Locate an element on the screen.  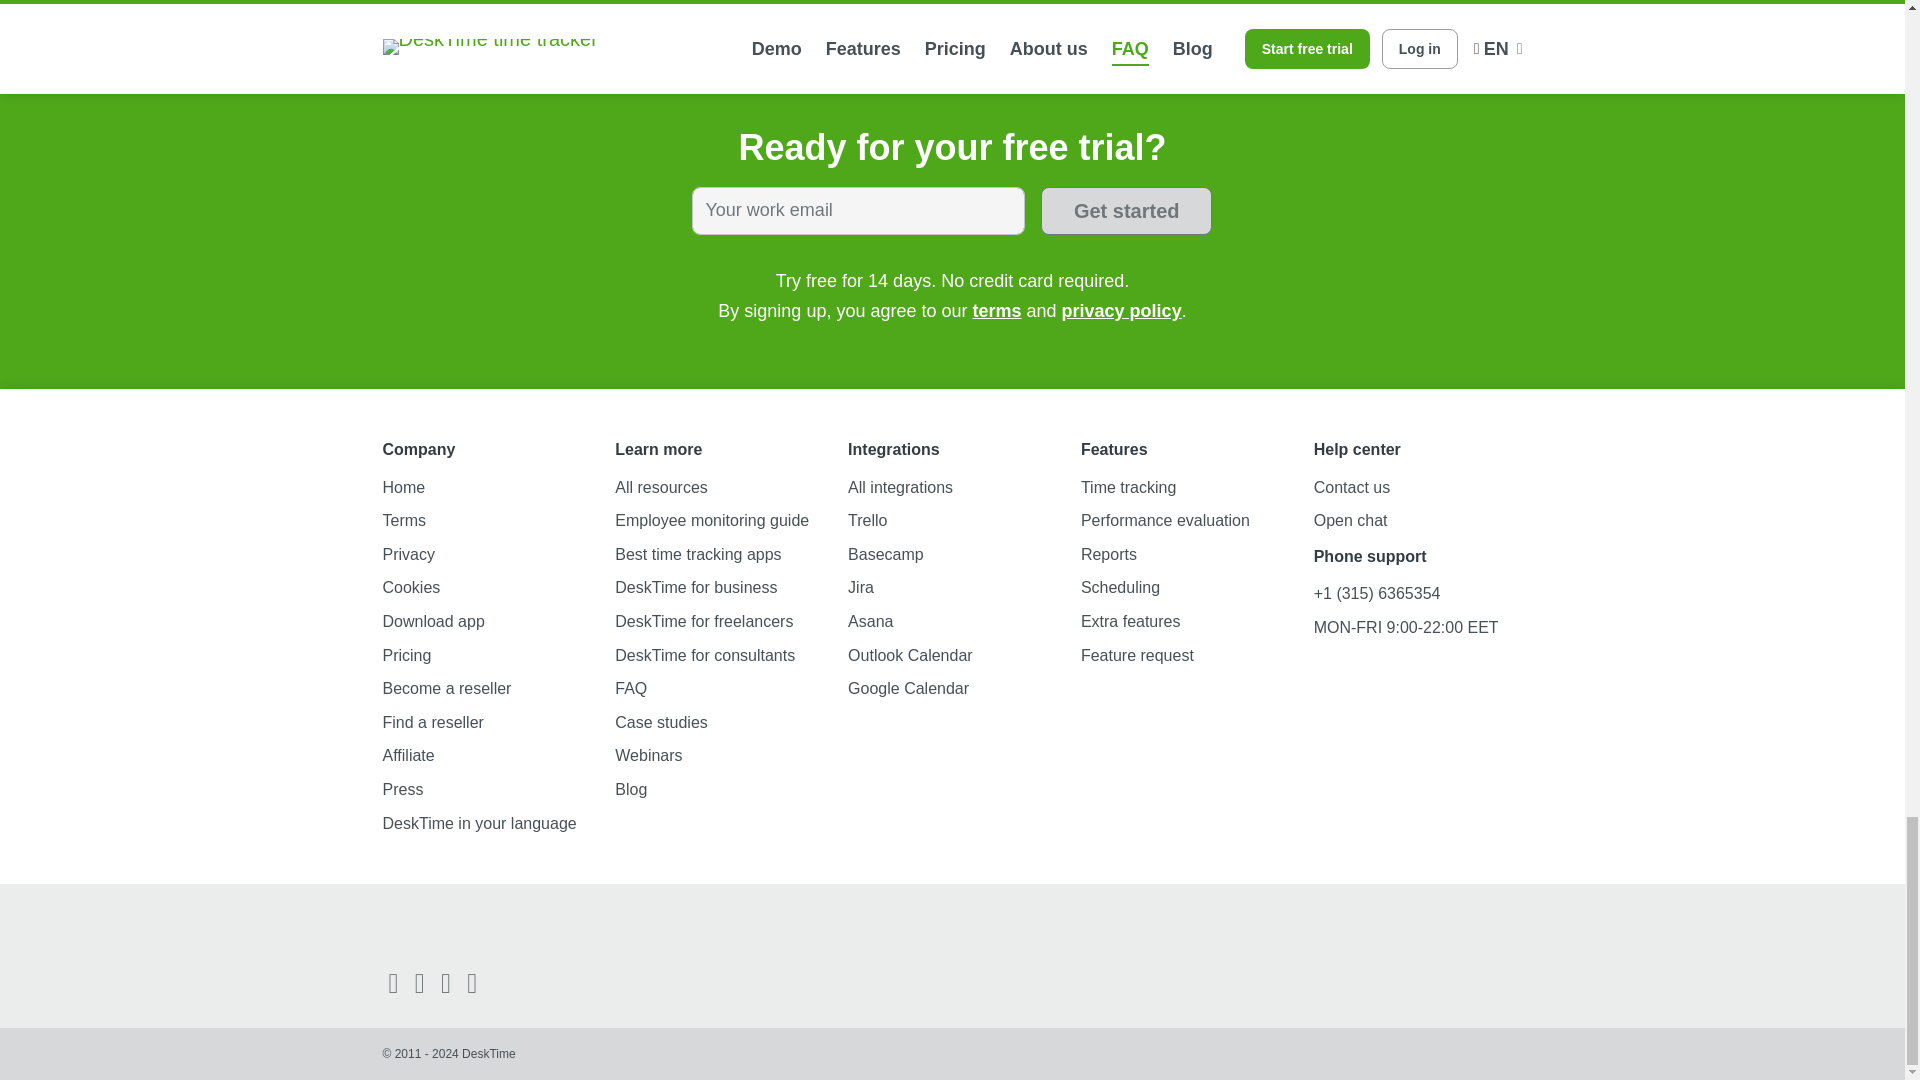
Get started is located at coordinates (1126, 210).